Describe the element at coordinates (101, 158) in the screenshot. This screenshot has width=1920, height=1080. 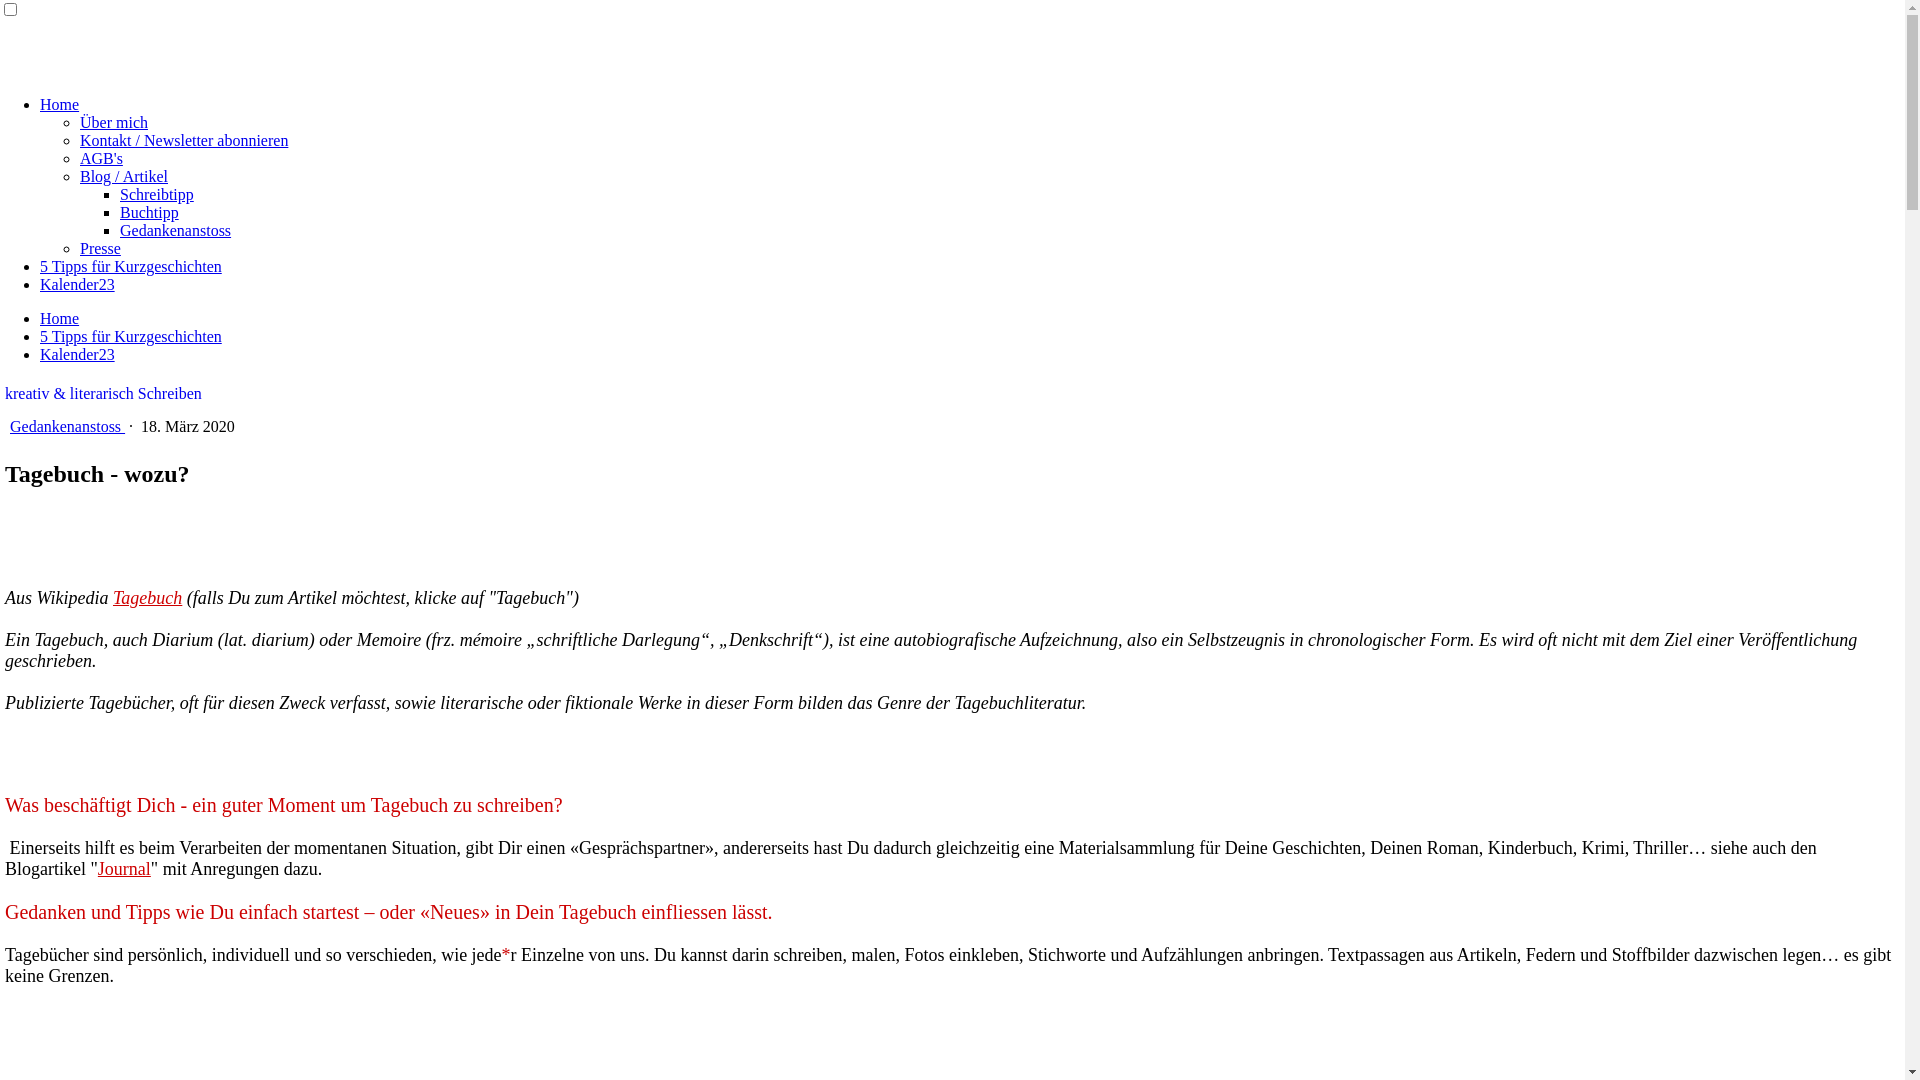
I see `AGB's` at that location.